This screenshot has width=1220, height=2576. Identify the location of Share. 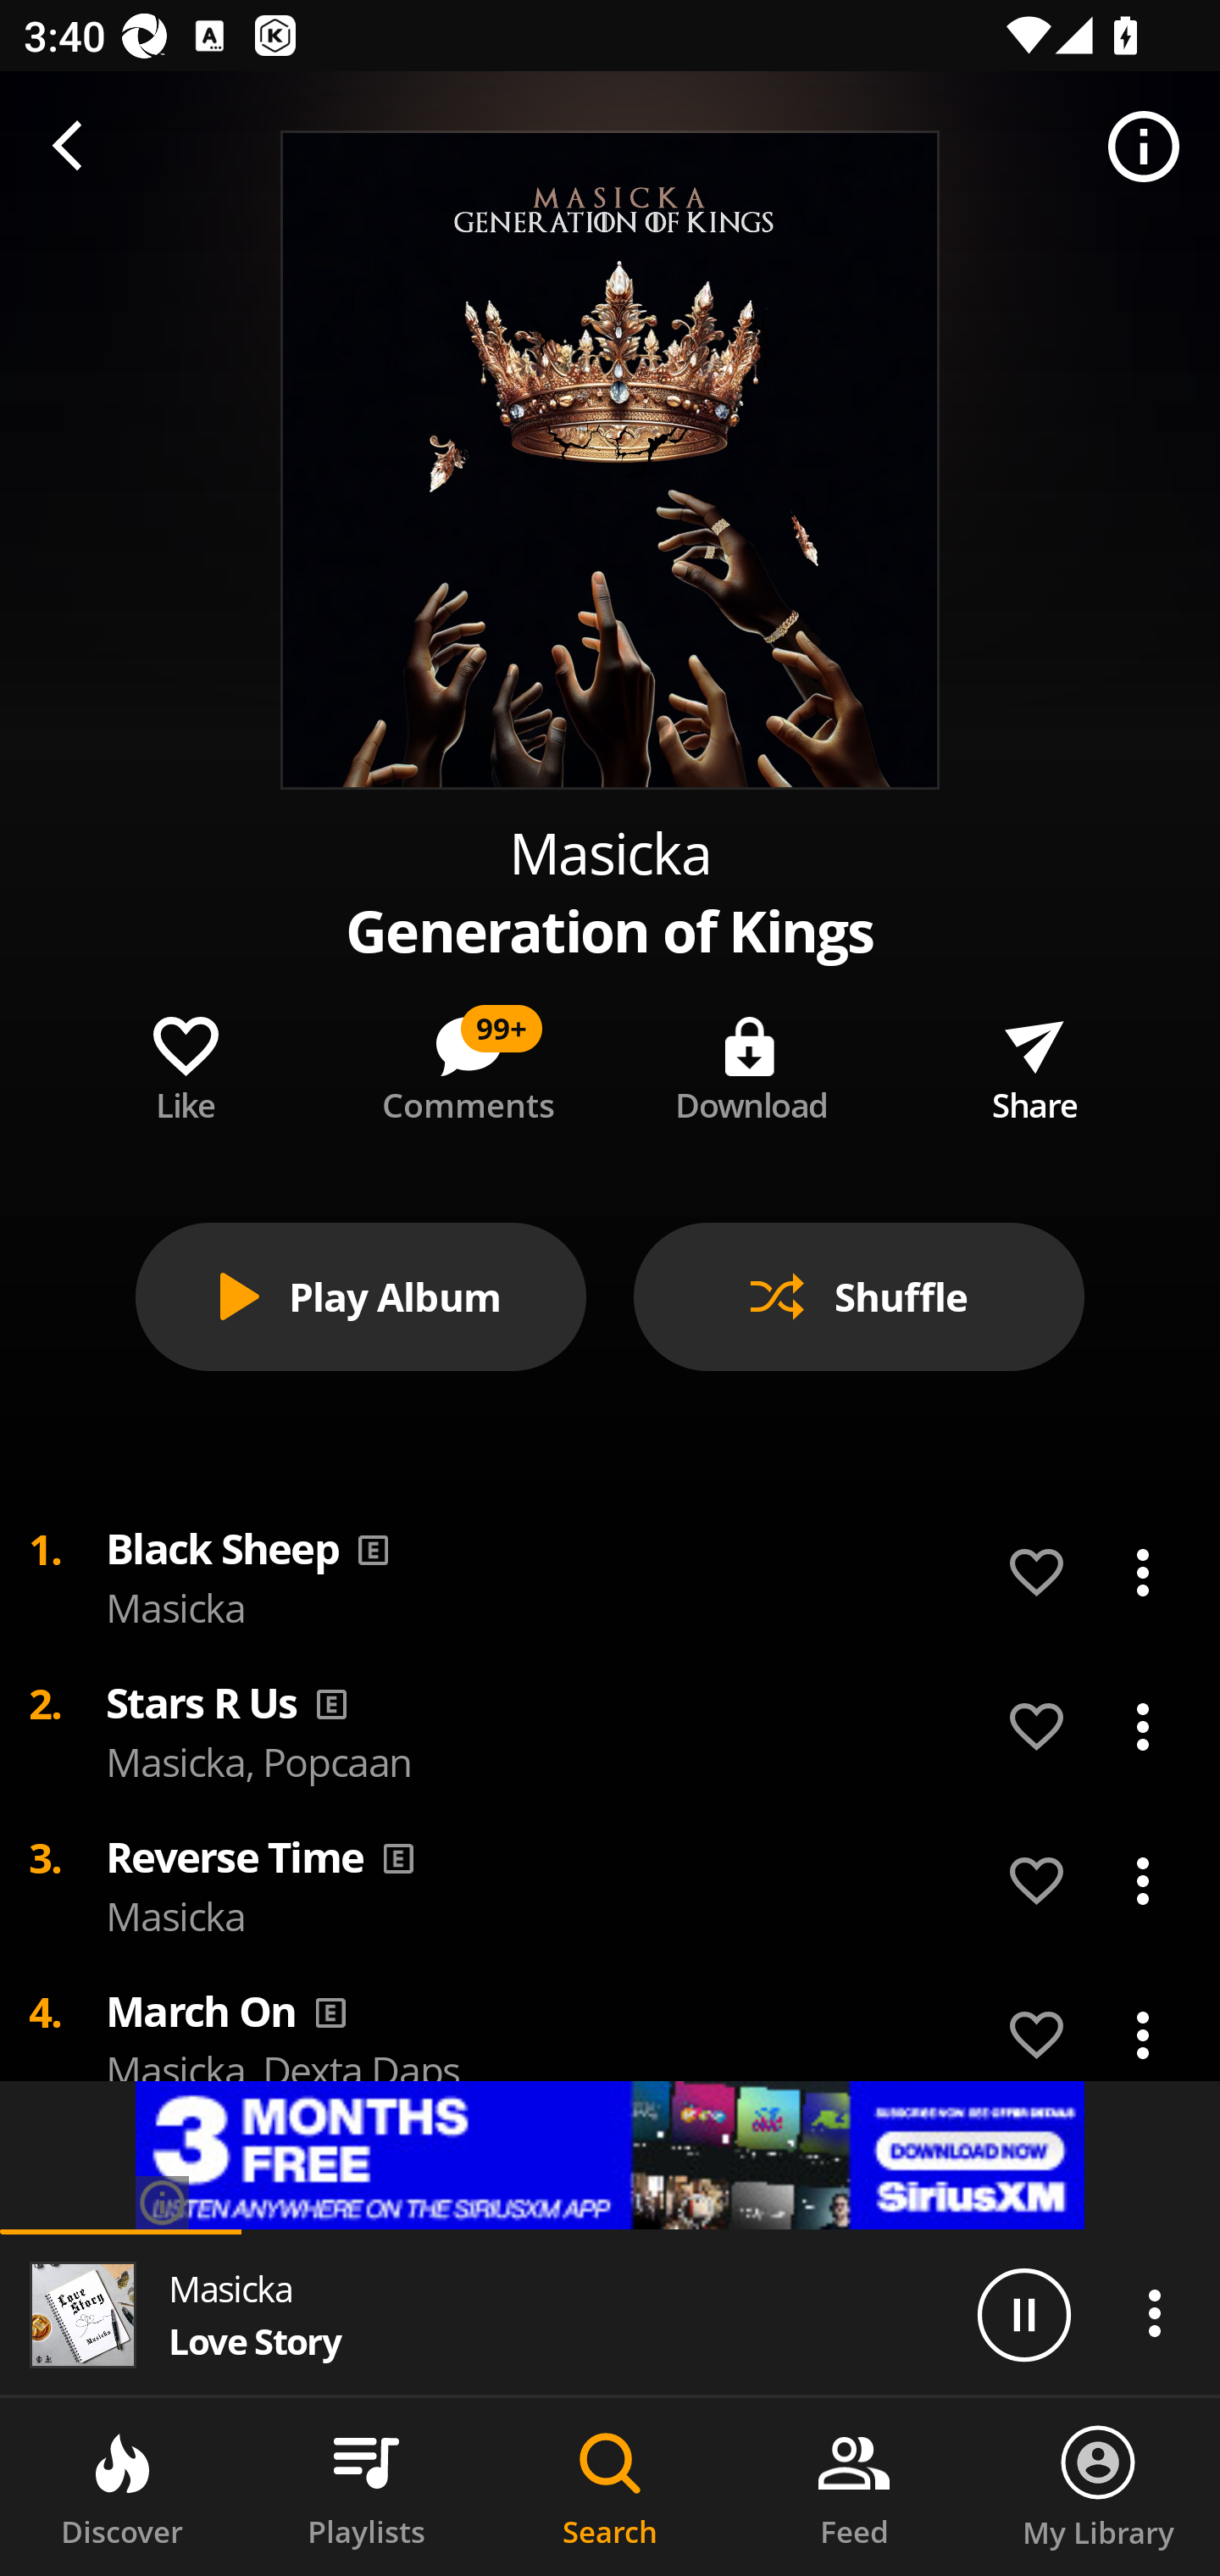
(1034, 1063).